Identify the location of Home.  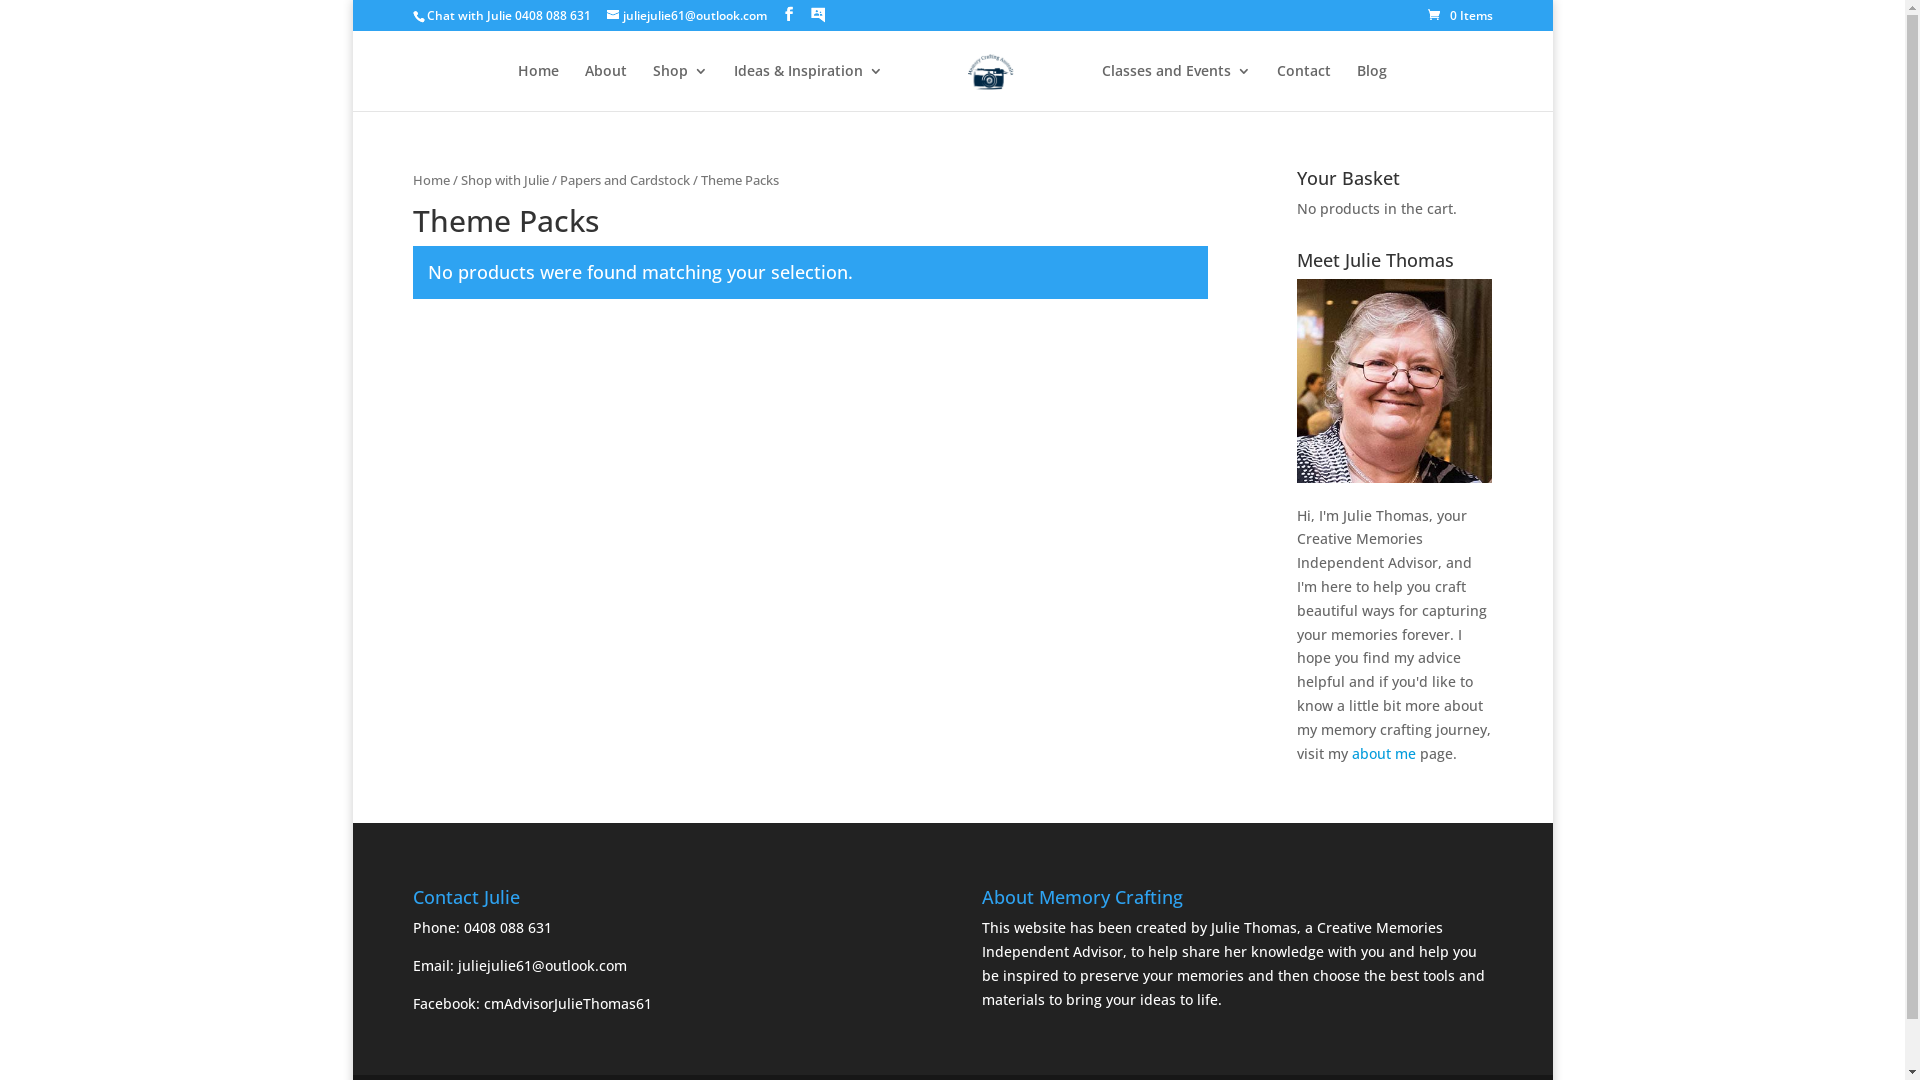
(430, 180).